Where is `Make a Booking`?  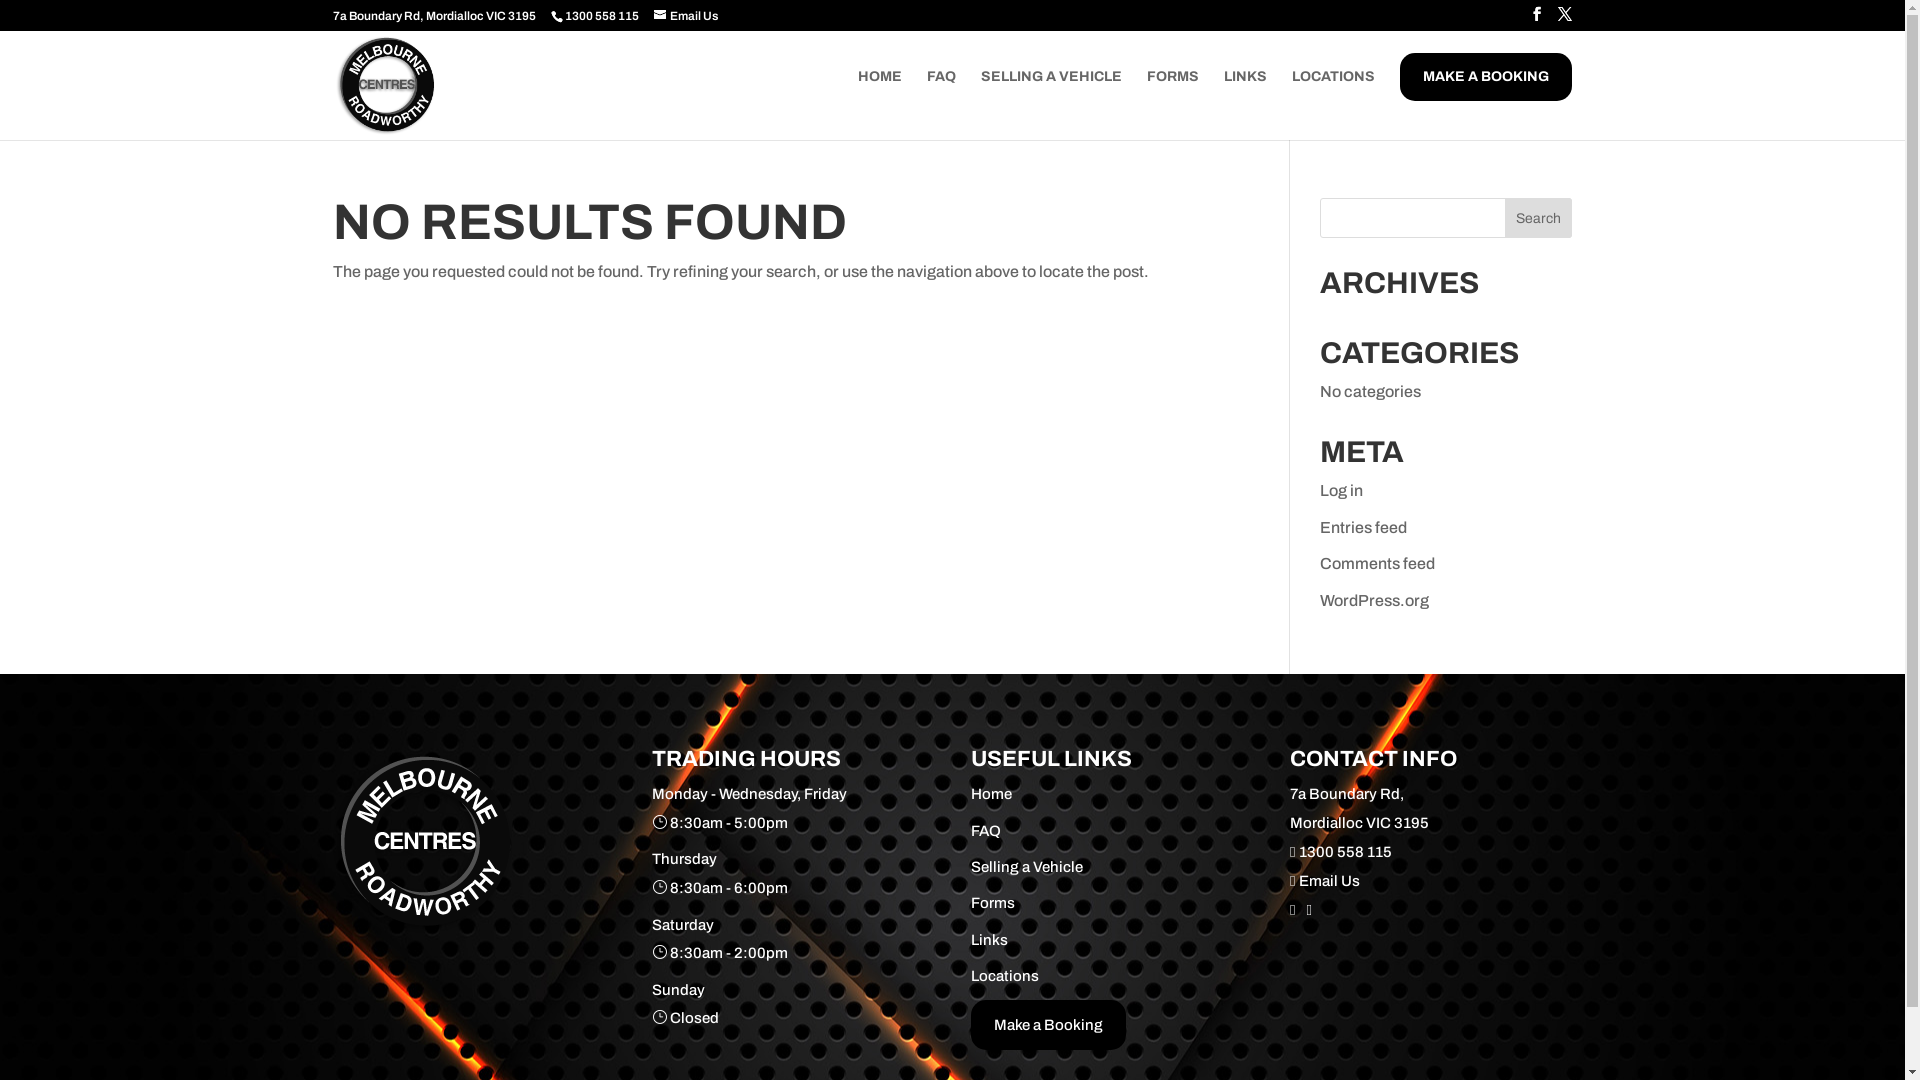
Make a Booking is located at coordinates (1048, 1025).